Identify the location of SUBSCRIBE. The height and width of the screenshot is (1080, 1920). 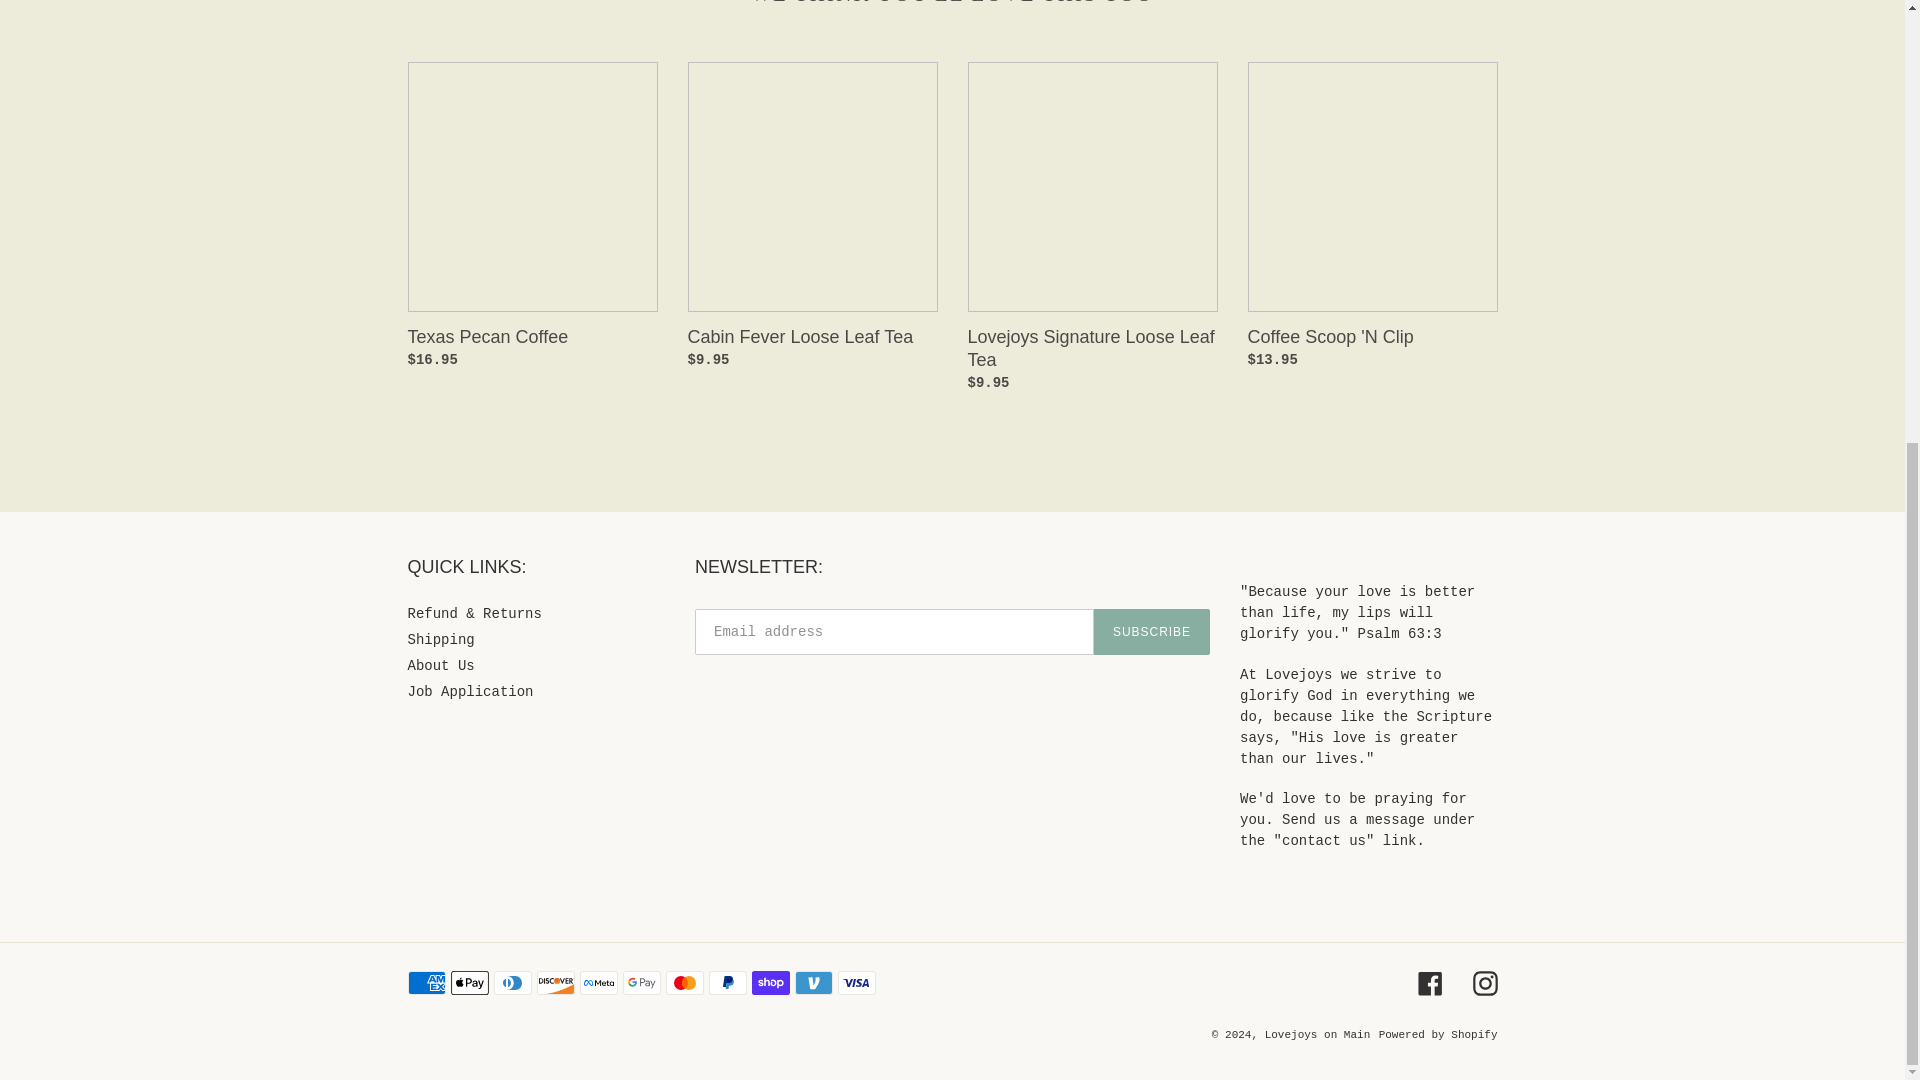
(1152, 632).